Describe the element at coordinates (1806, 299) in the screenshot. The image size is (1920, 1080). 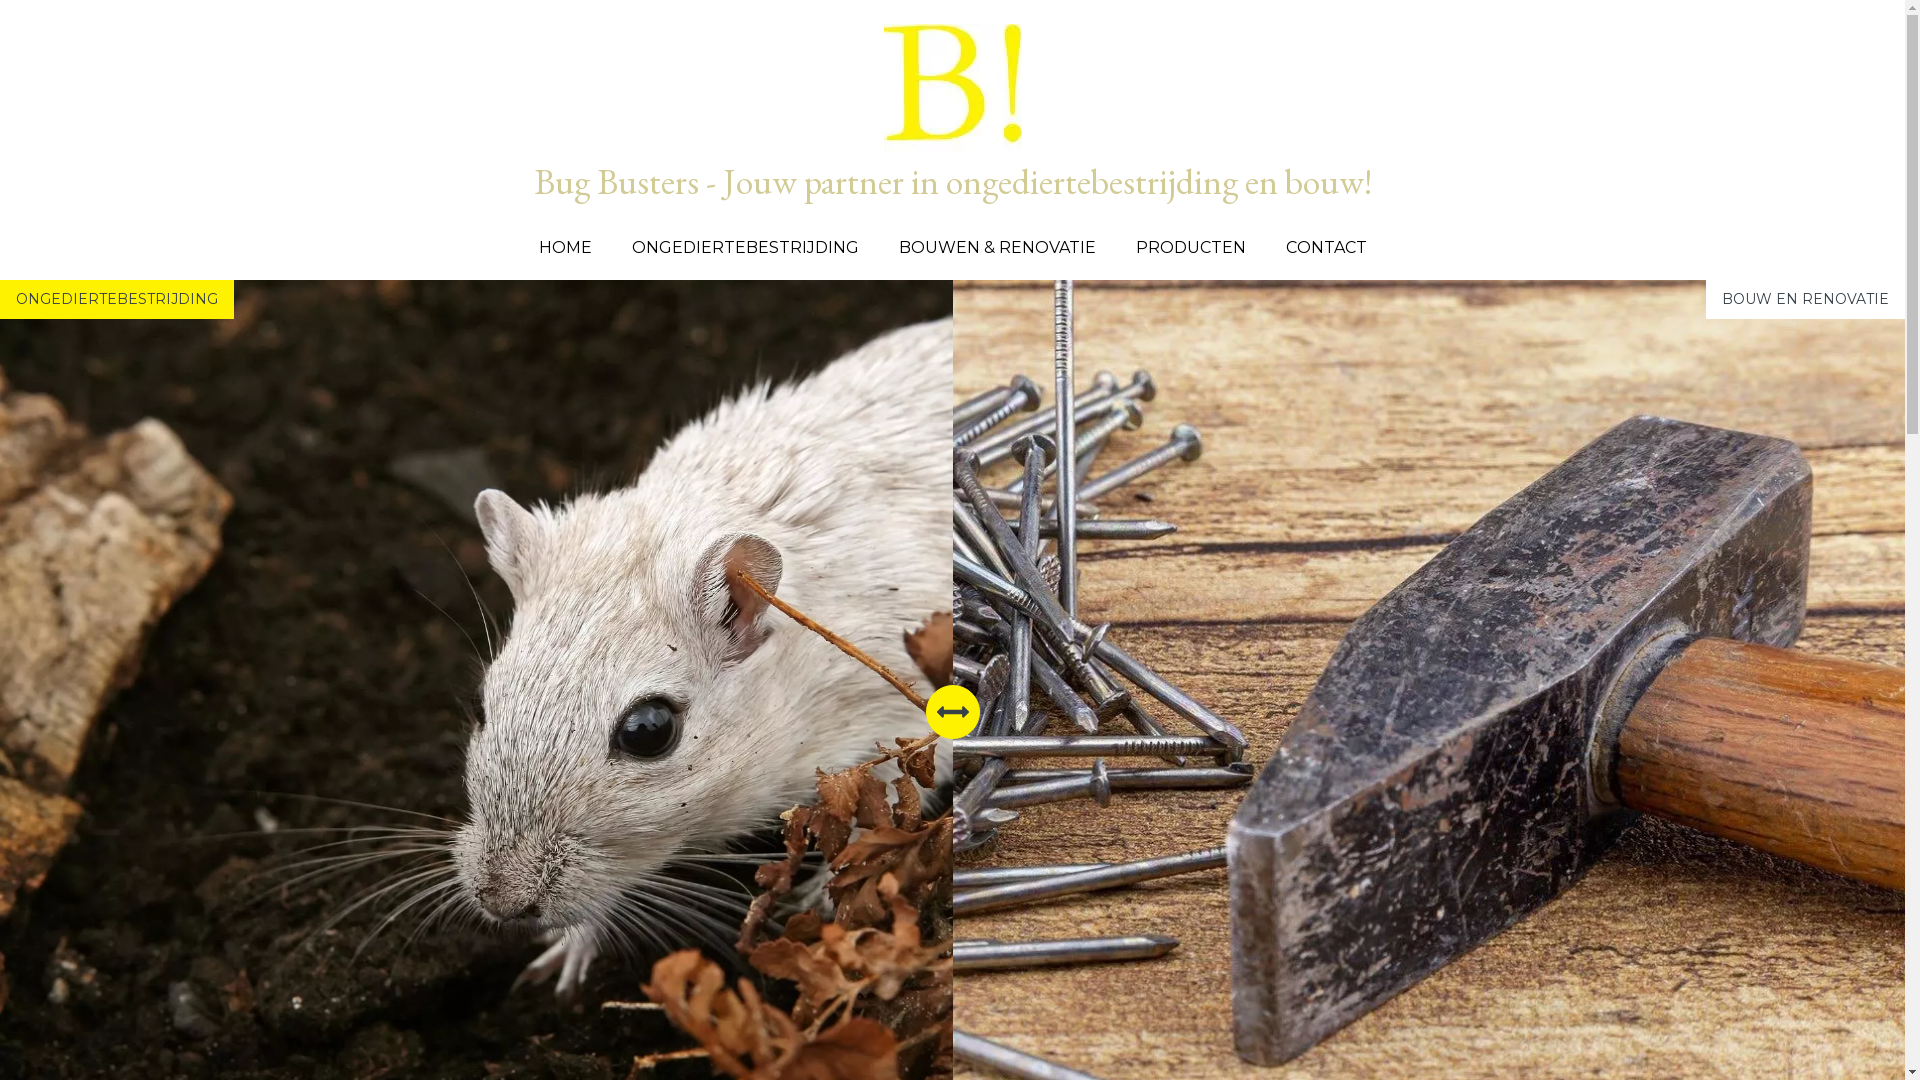
I see `BOUW EN RENOVATIE` at that location.